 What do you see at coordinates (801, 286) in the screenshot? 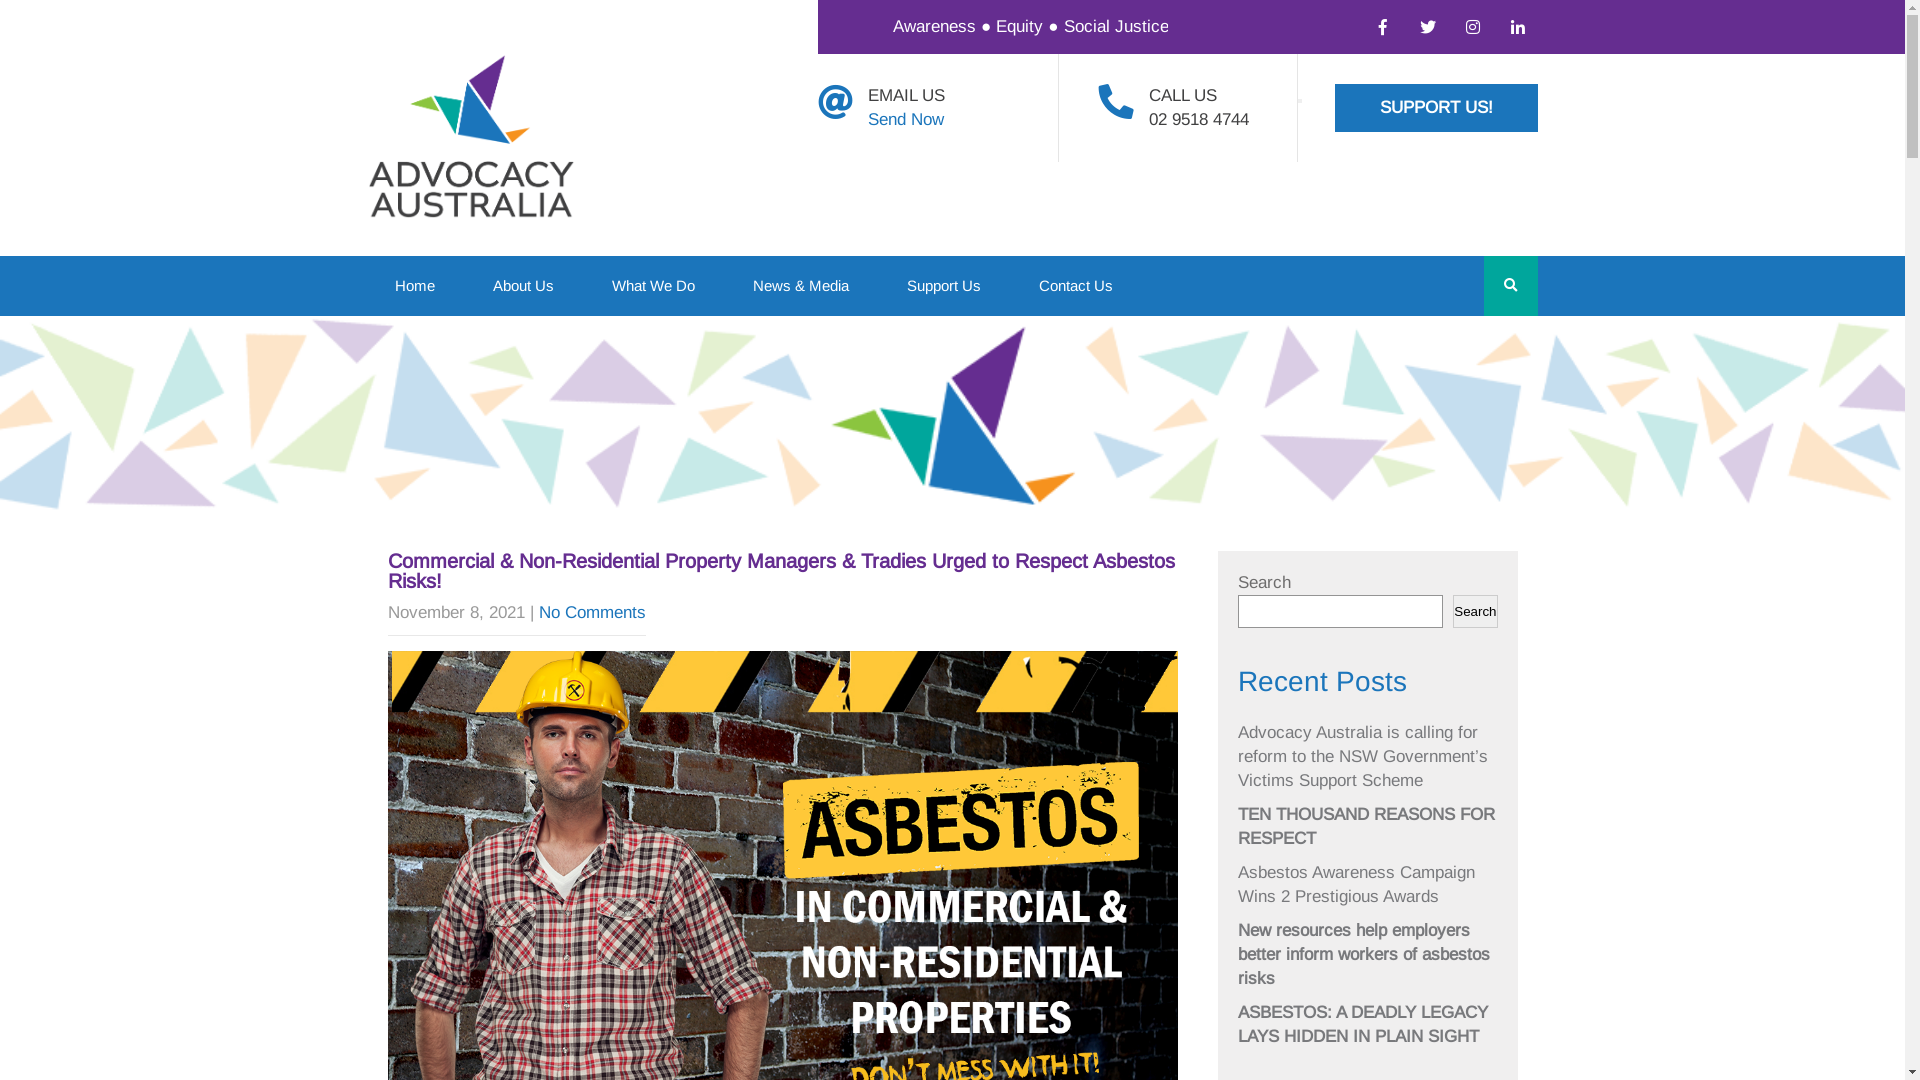
I see `News & Media` at bounding box center [801, 286].